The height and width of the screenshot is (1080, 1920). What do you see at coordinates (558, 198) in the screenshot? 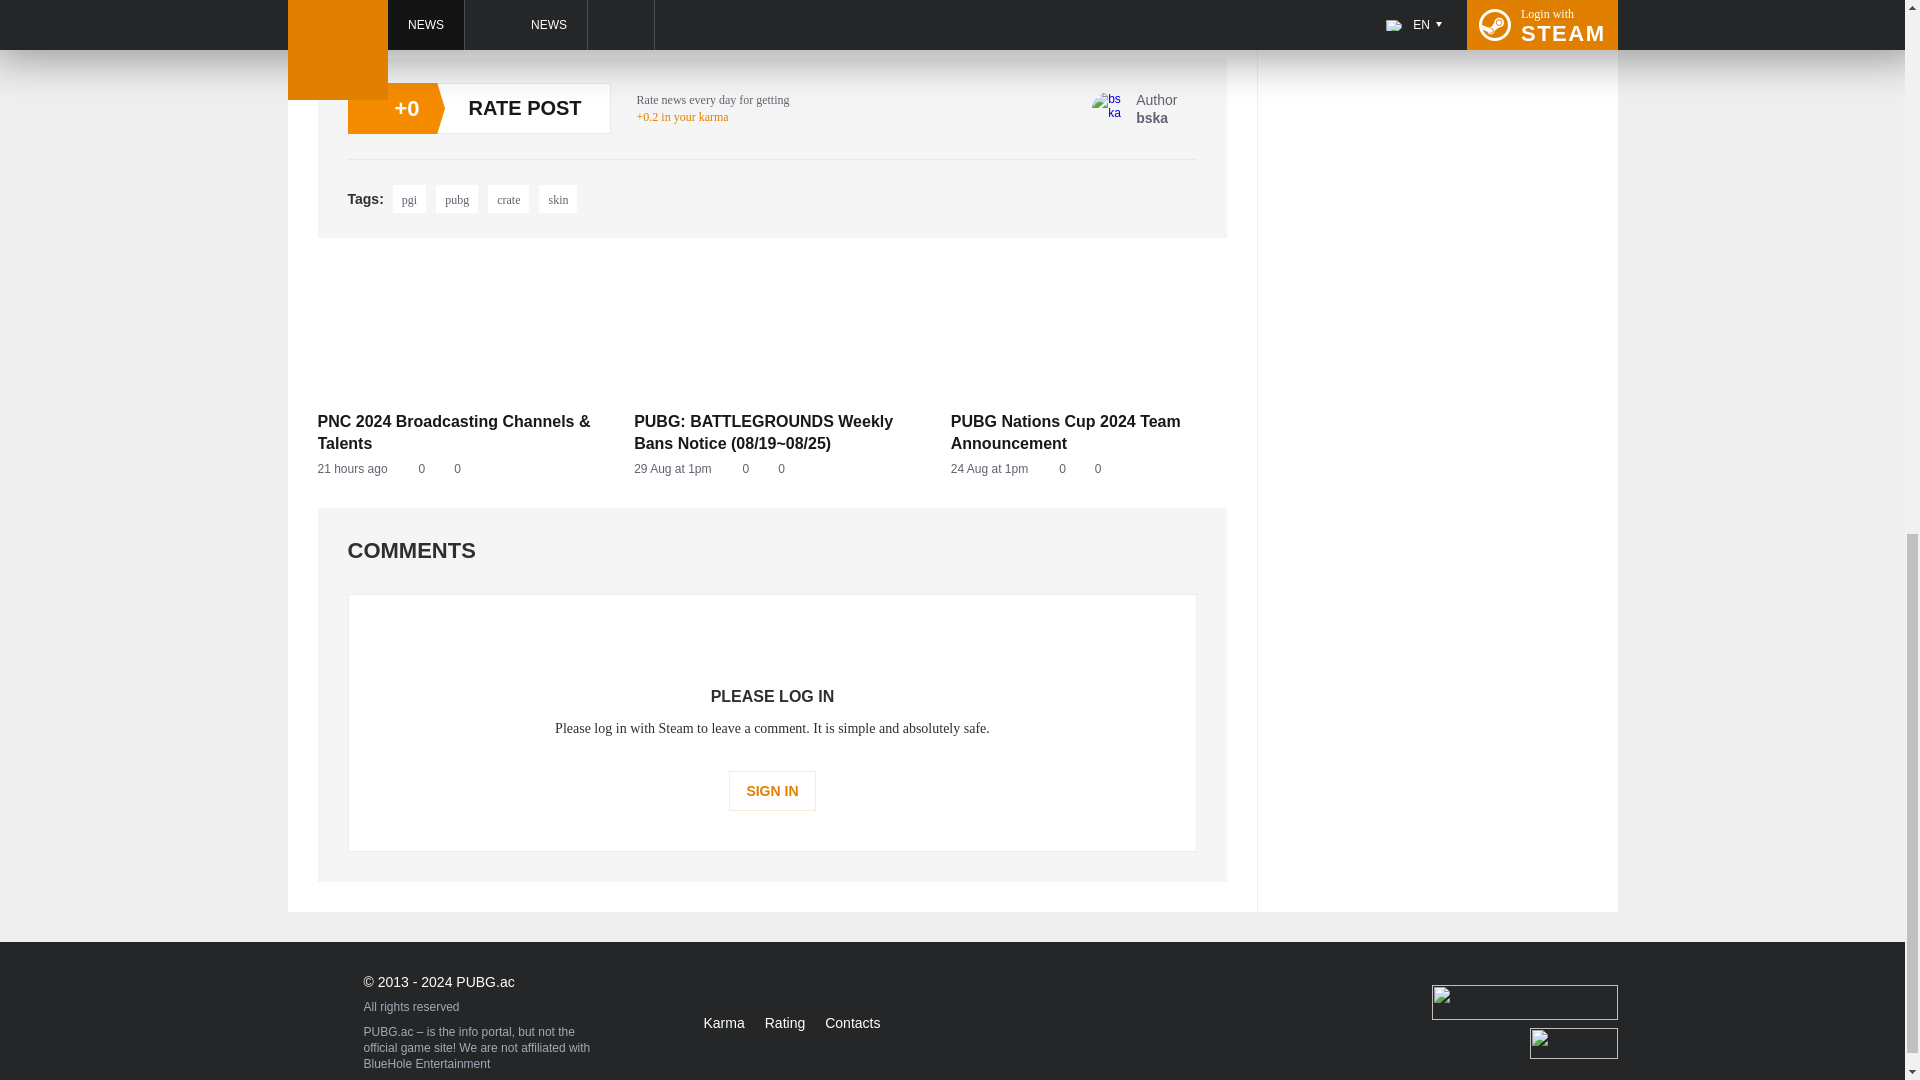
I see `skin` at bounding box center [558, 198].